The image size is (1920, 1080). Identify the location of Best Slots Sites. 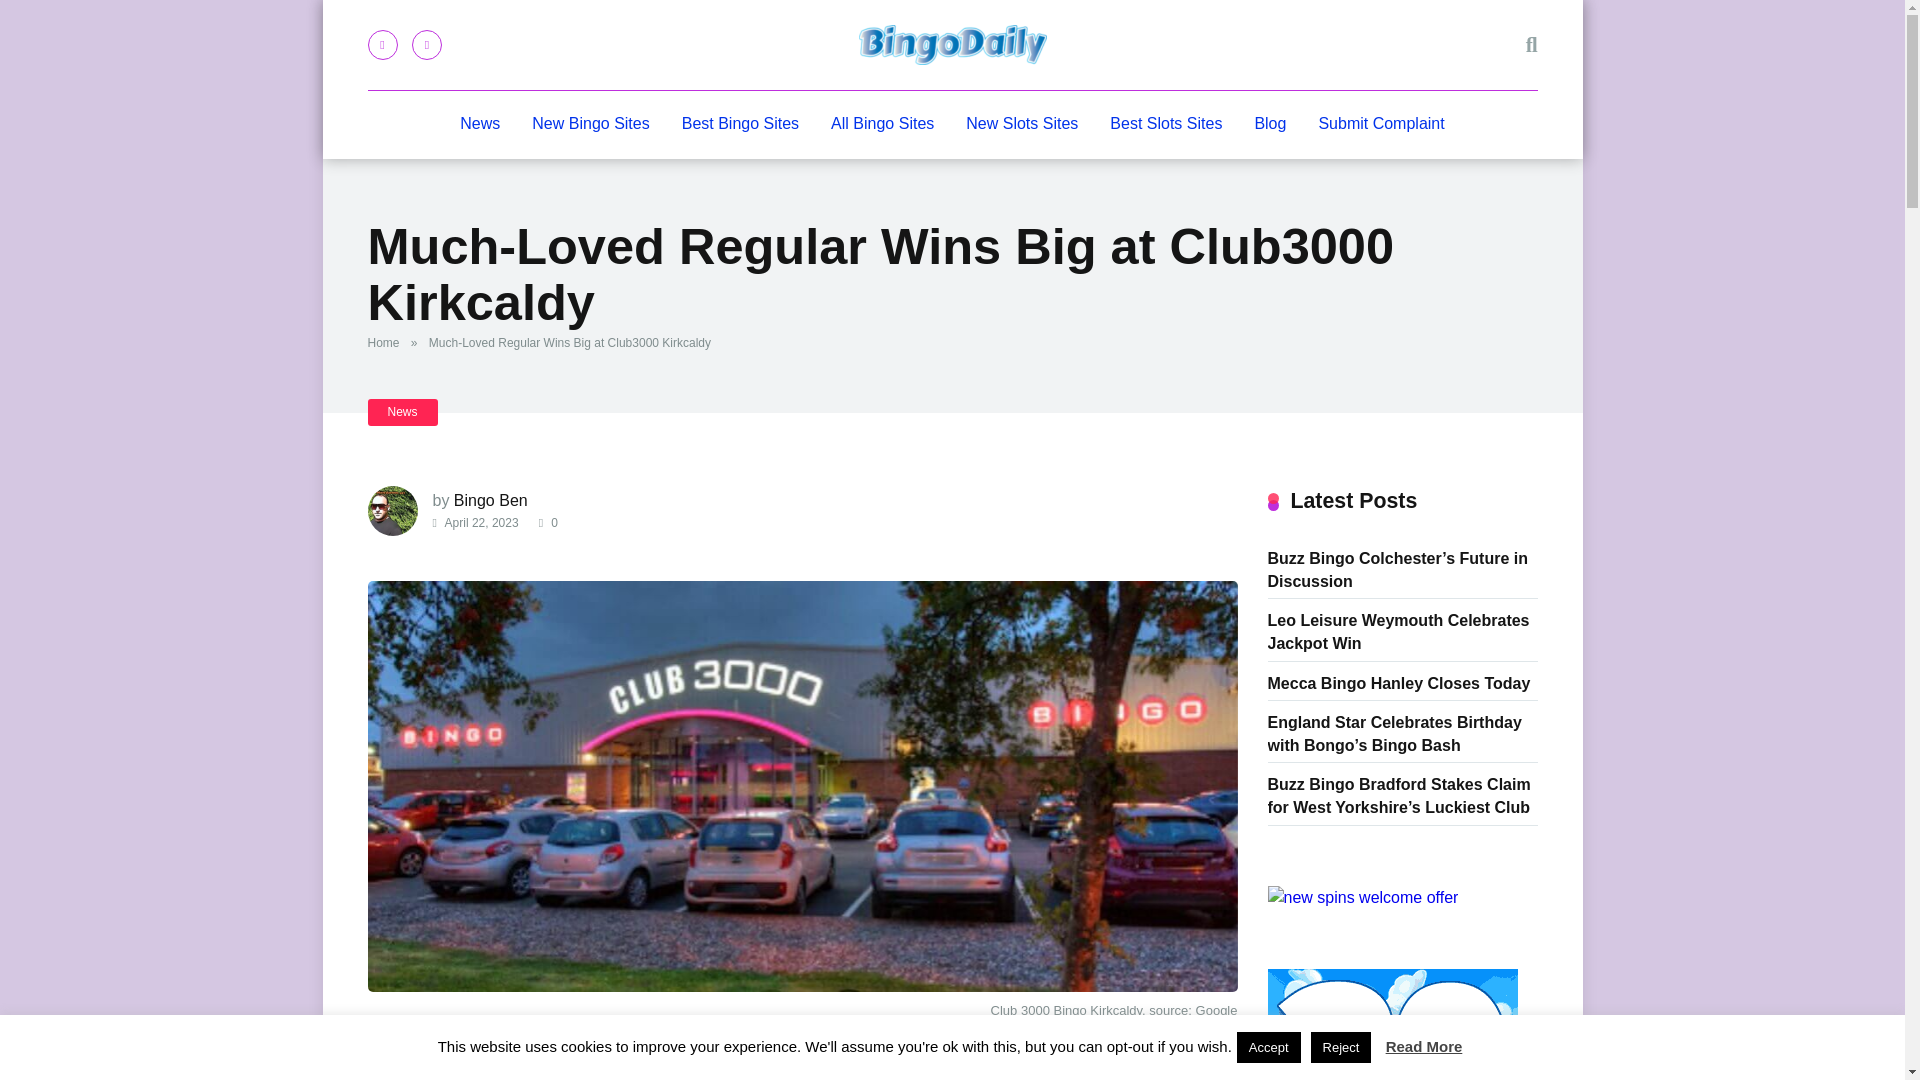
(1166, 124).